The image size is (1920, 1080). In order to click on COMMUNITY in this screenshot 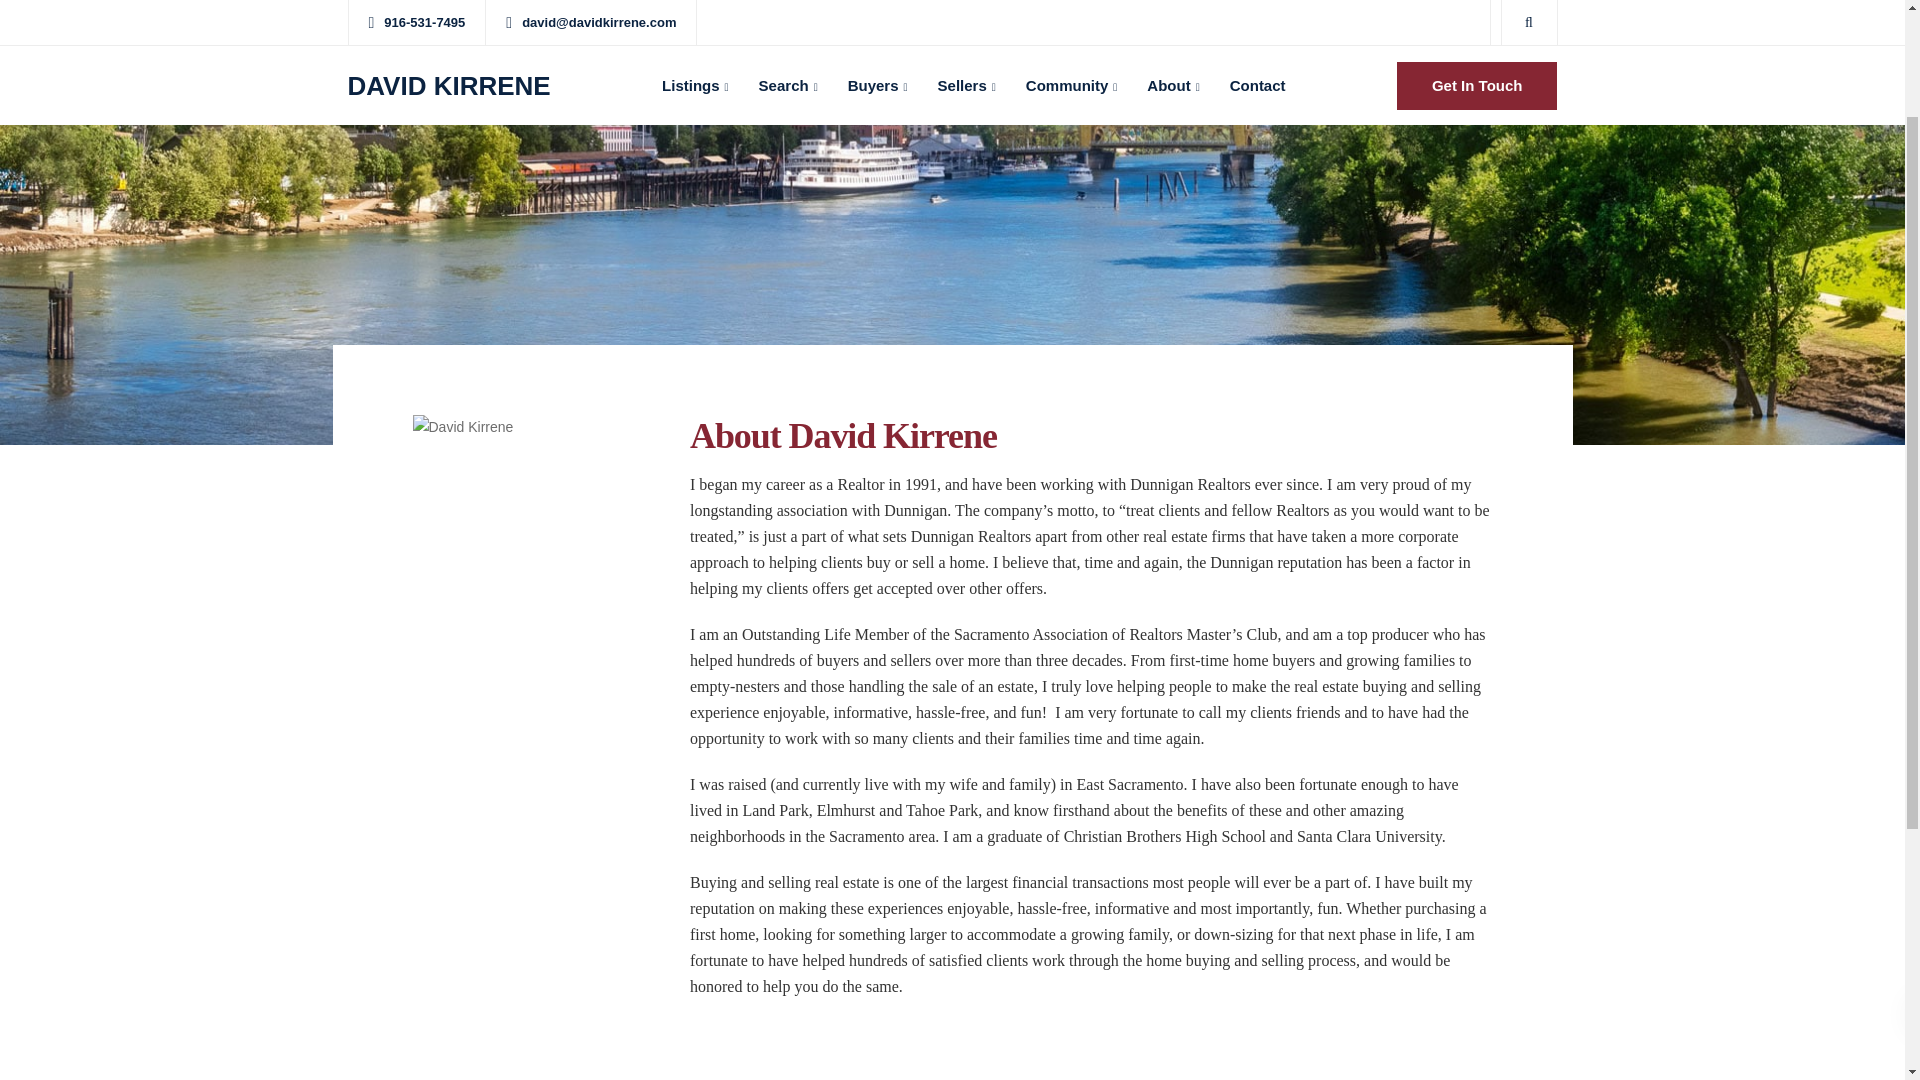, I will do `click(780, 611)`.